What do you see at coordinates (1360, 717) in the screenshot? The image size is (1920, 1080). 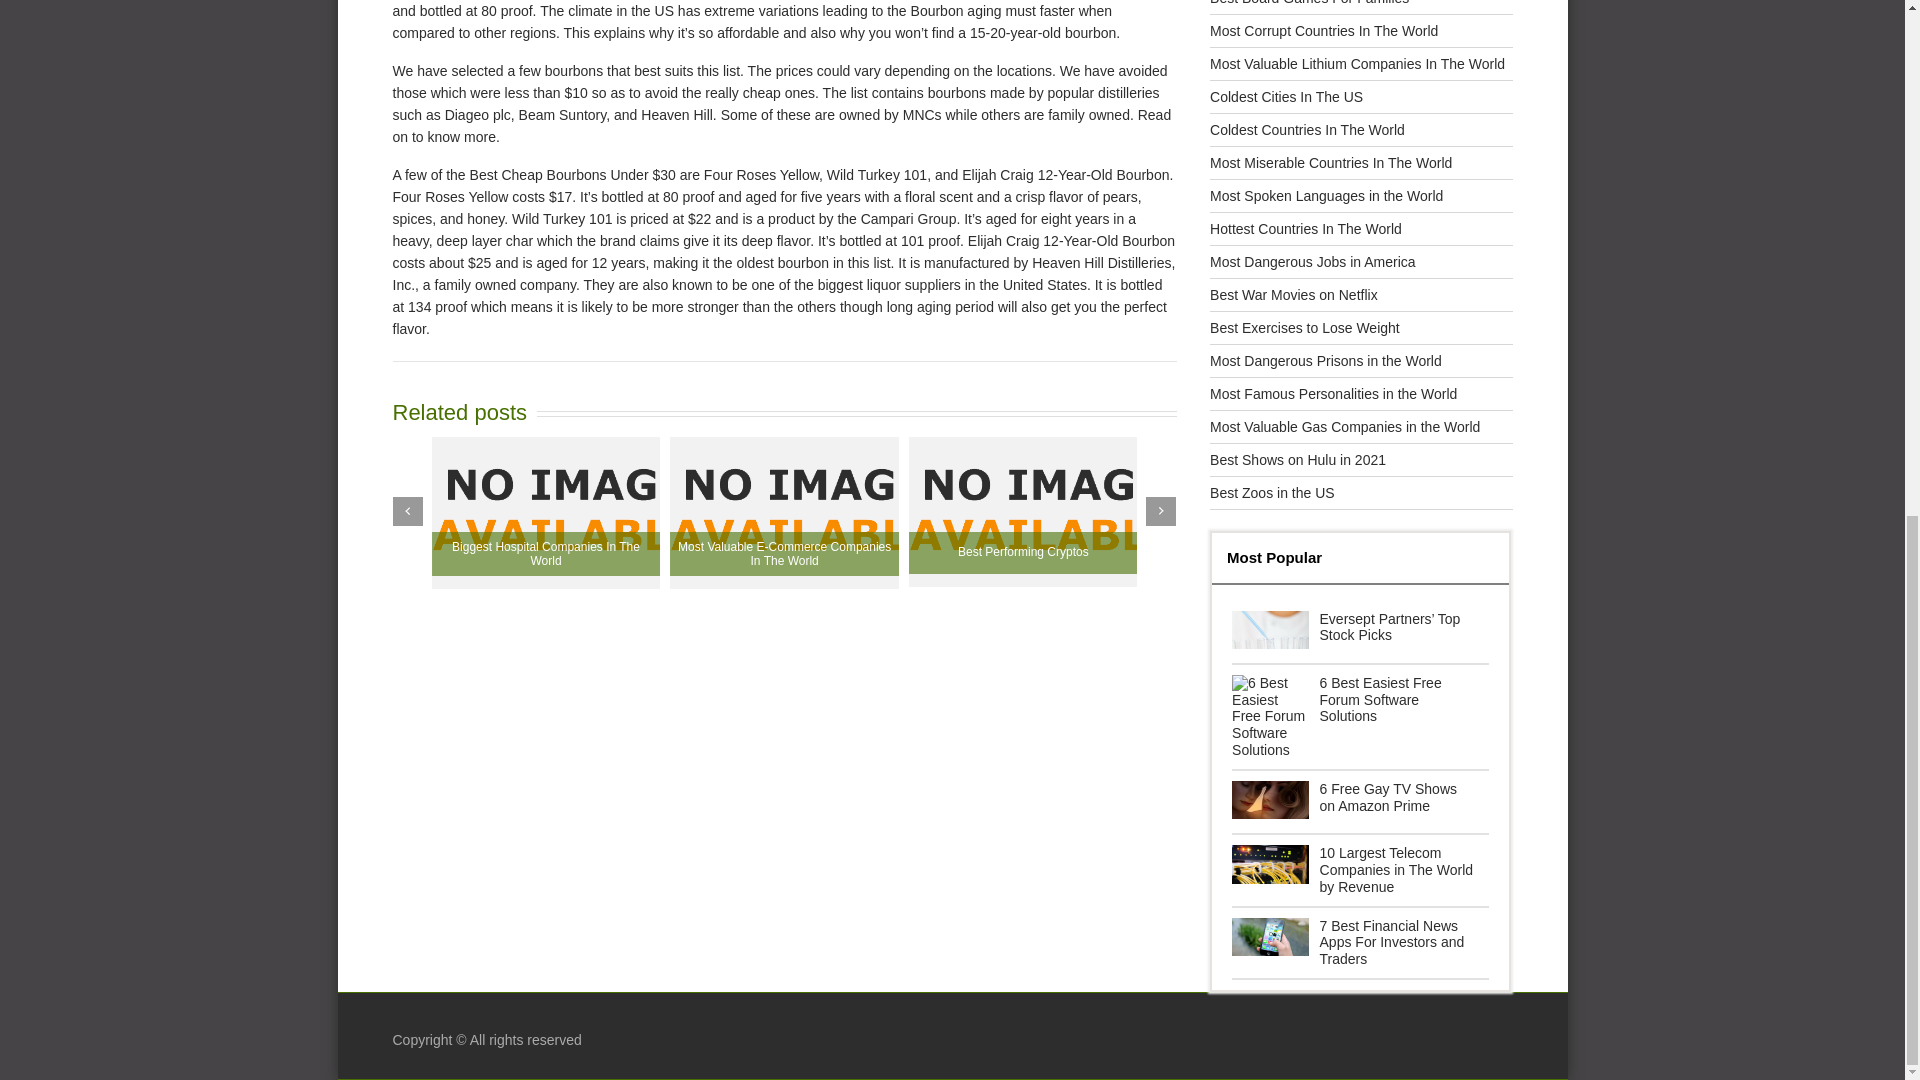 I see `6 Best Easiest Free Forum Software Solutions` at bounding box center [1360, 717].